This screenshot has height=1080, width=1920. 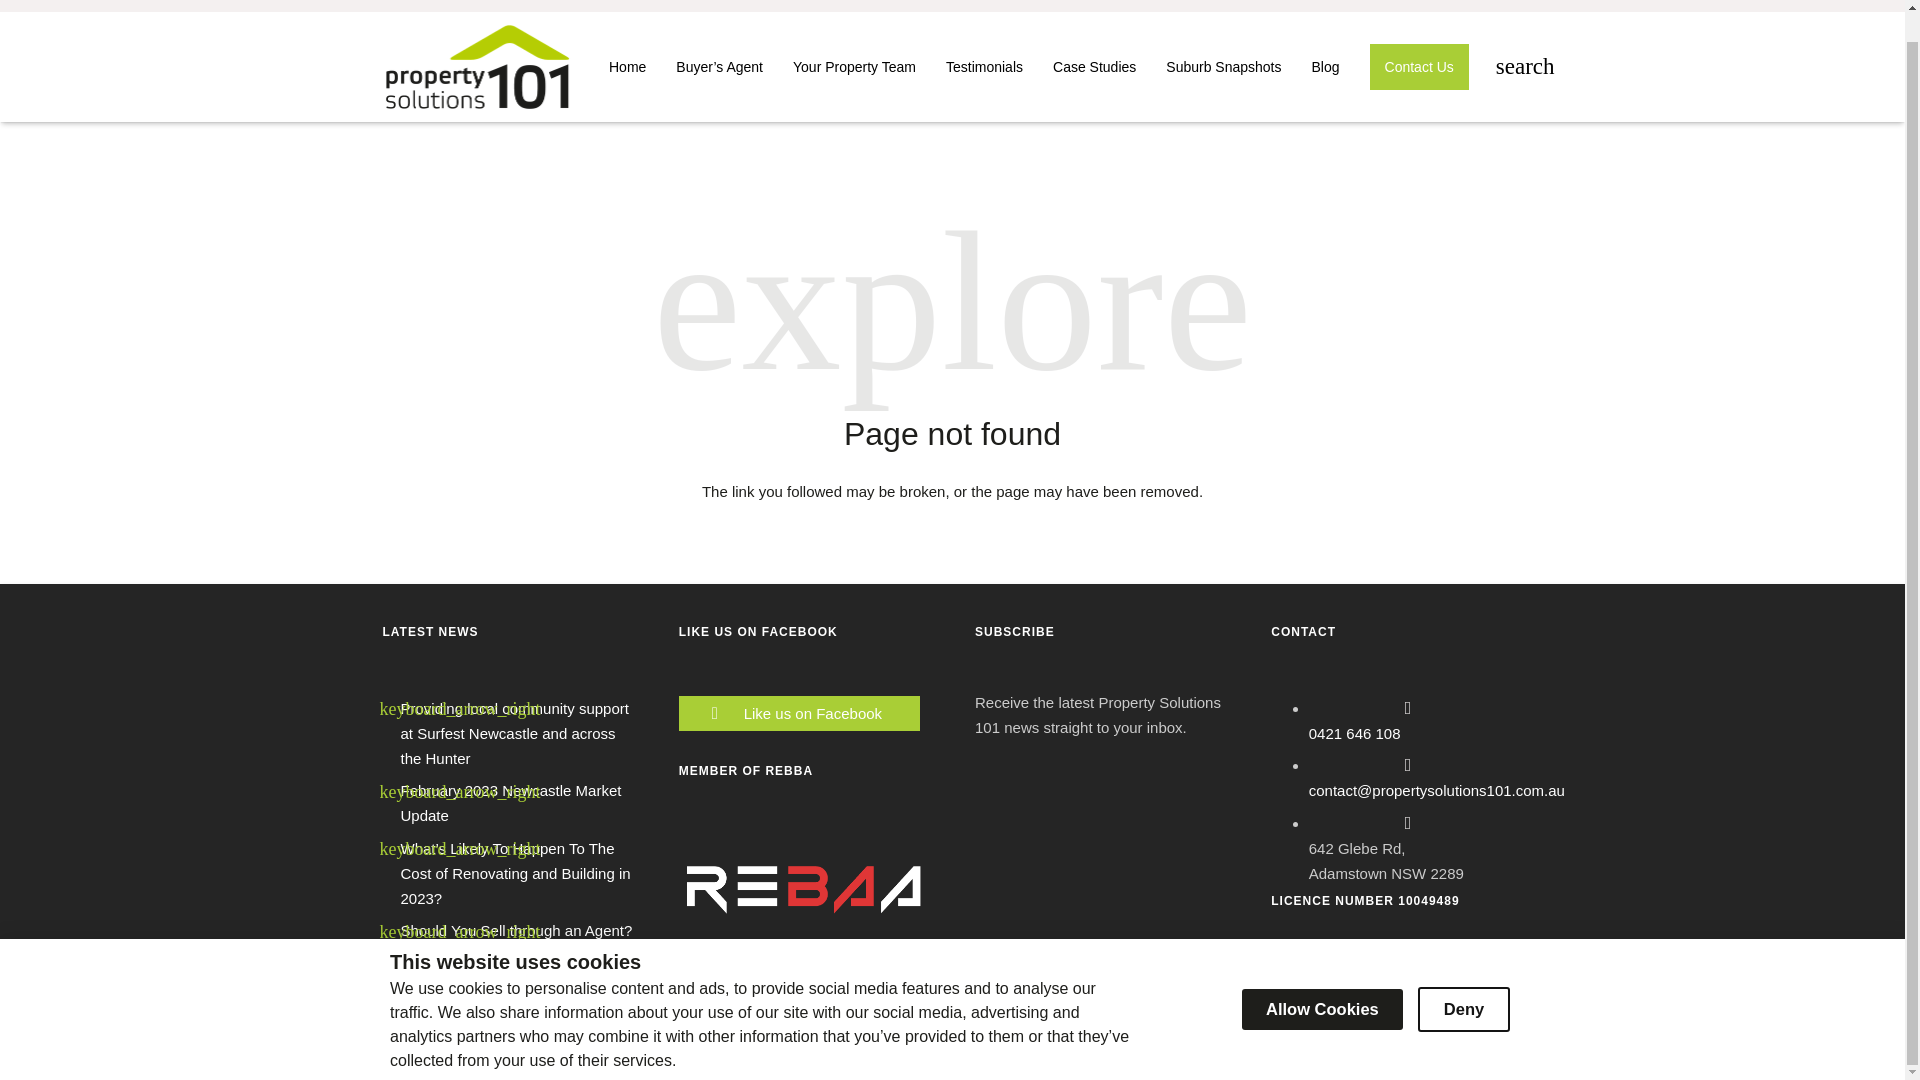 What do you see at coordinates (1420, 66) in the screenshot?
I see `Contact Us` at bounding box center [1420, 66].